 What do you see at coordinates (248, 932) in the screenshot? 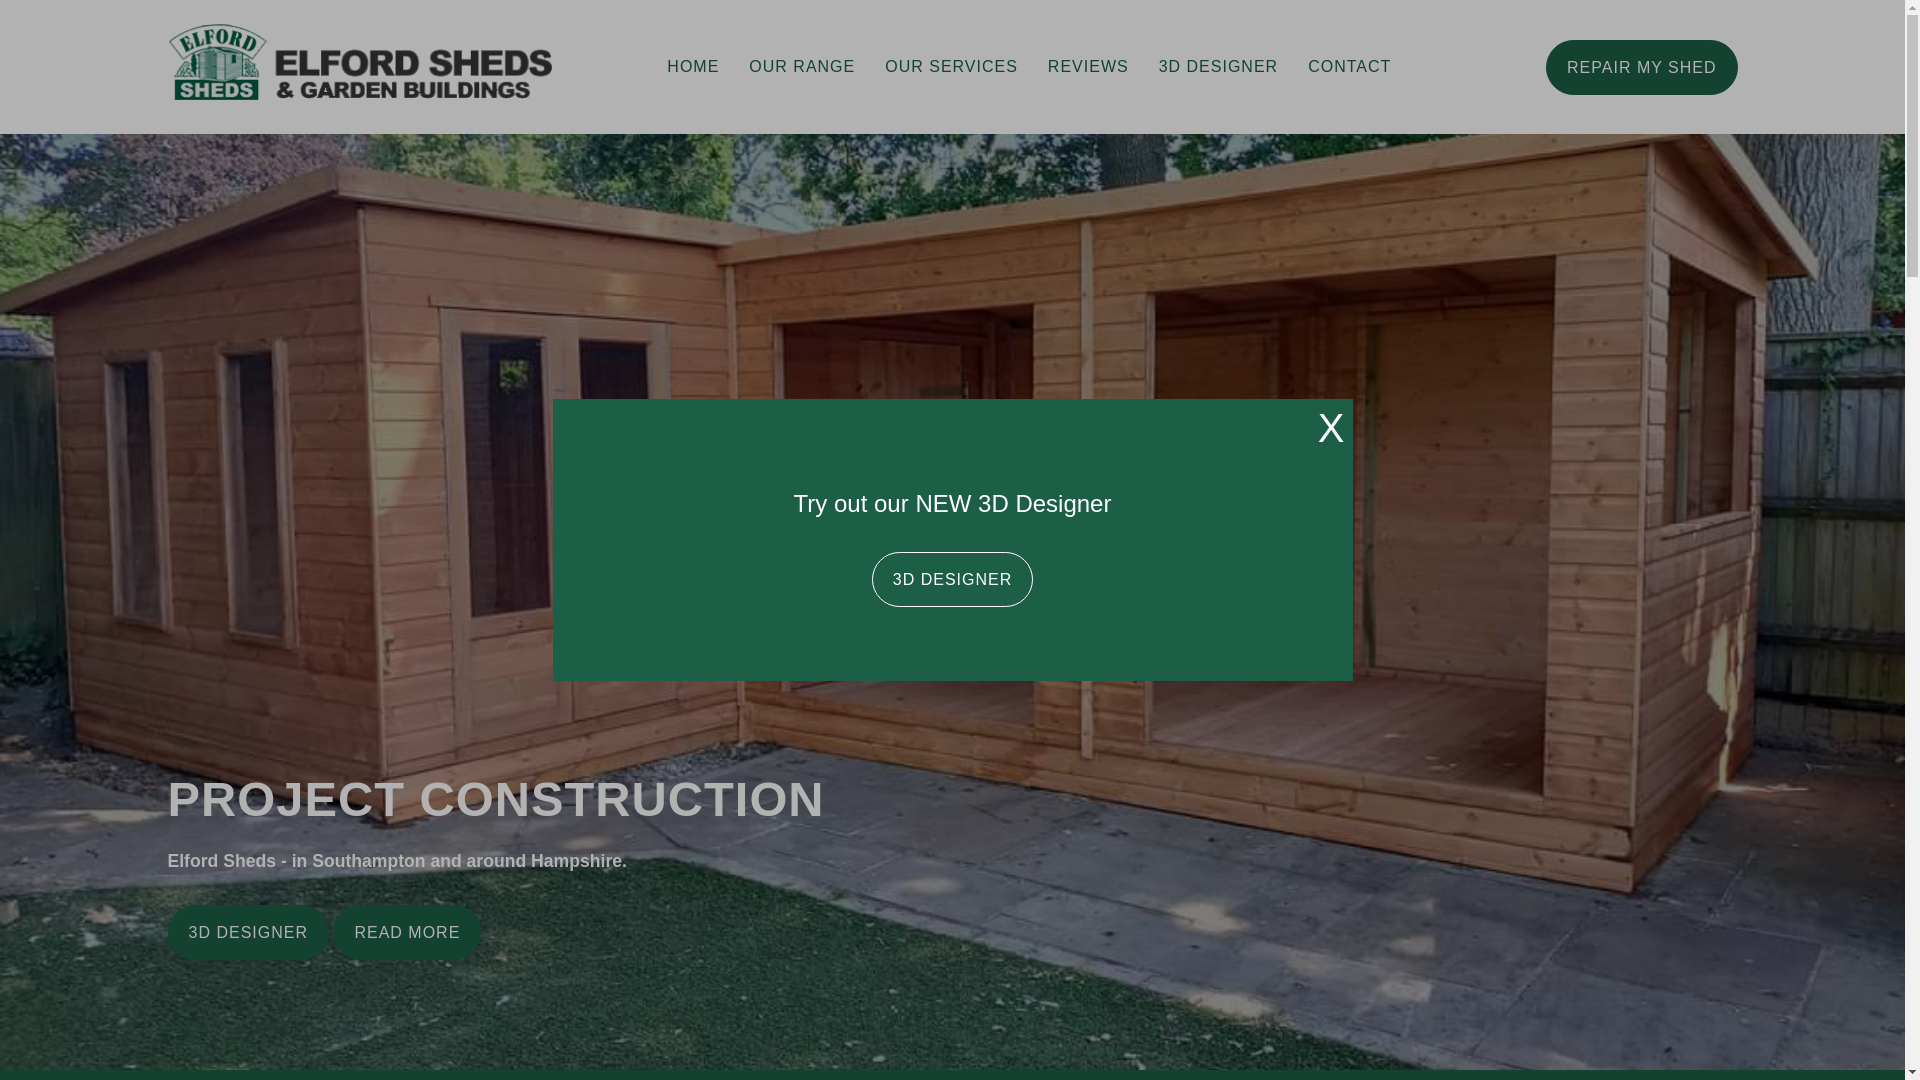
I see `3D DESIGNER` at bounding box center [248, 932].